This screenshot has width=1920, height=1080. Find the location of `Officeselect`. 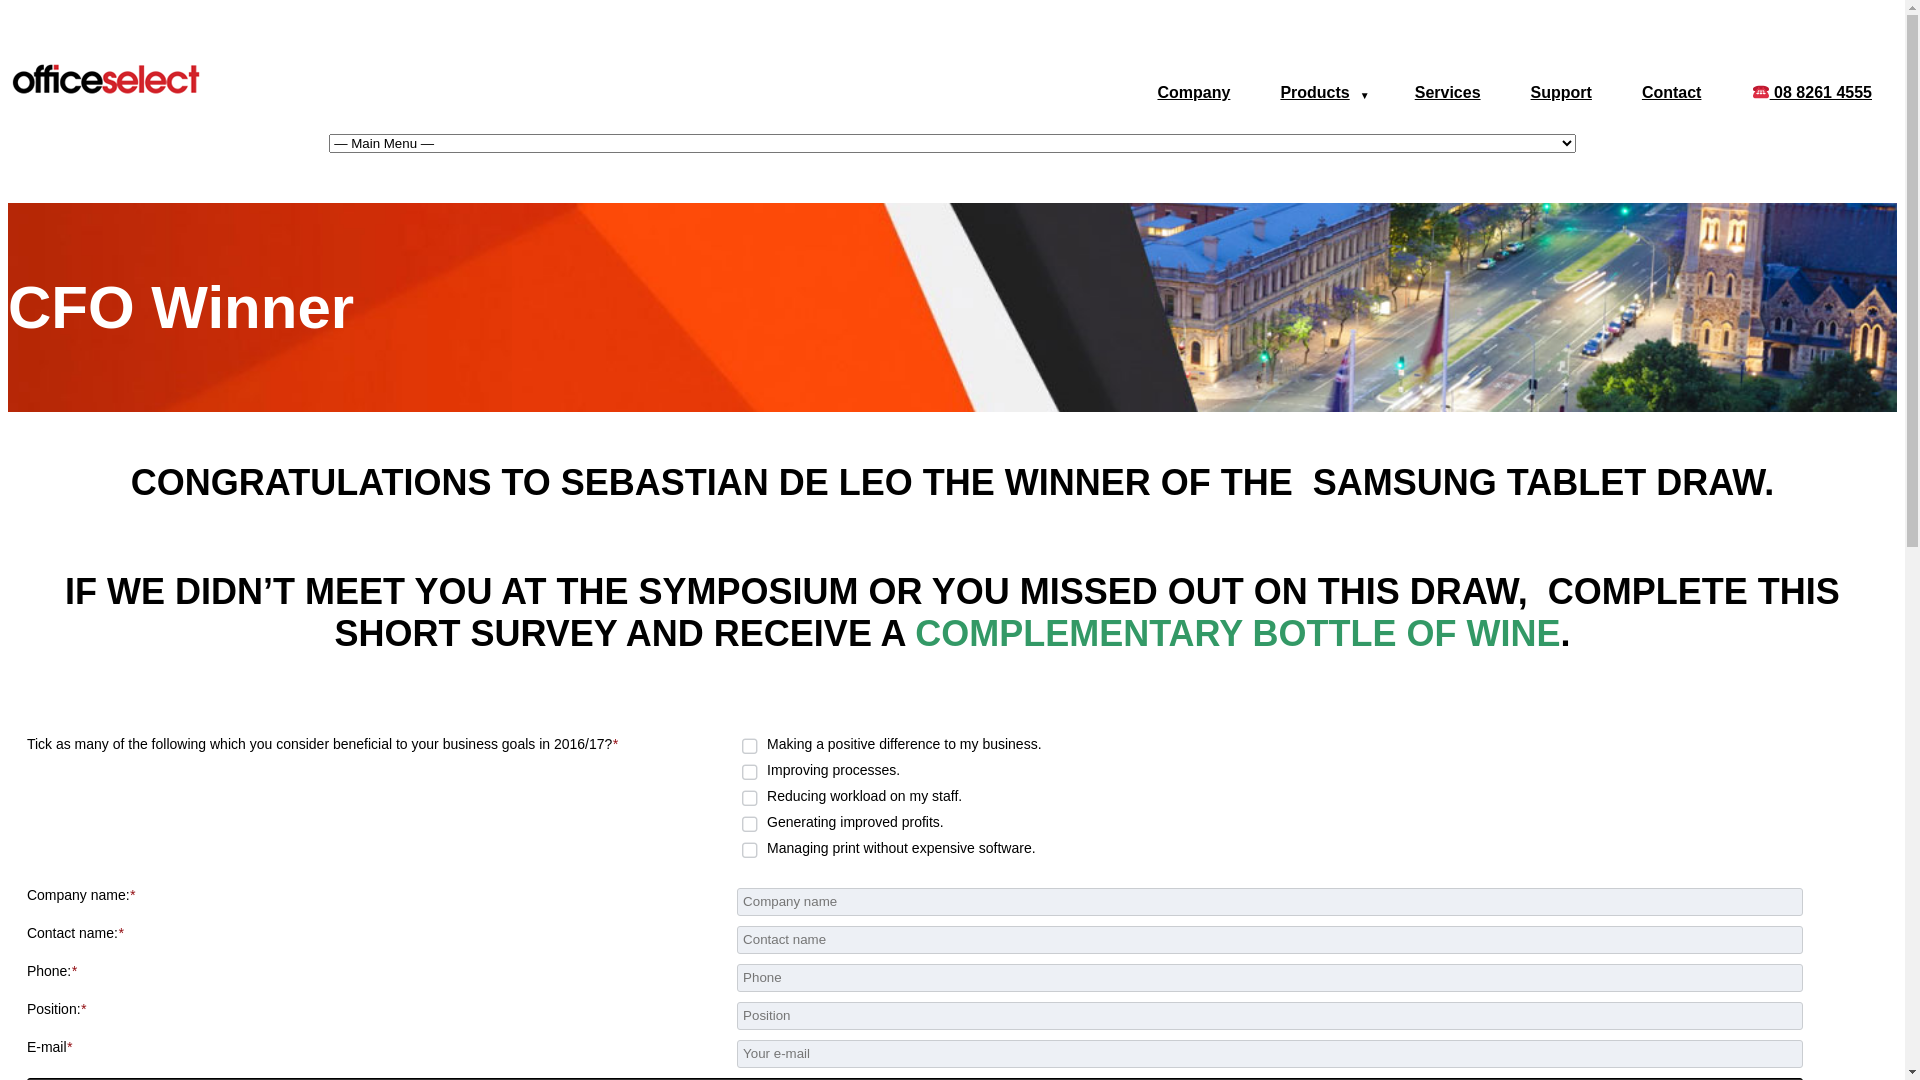

Officeselect is located at coordinates (108, 96).